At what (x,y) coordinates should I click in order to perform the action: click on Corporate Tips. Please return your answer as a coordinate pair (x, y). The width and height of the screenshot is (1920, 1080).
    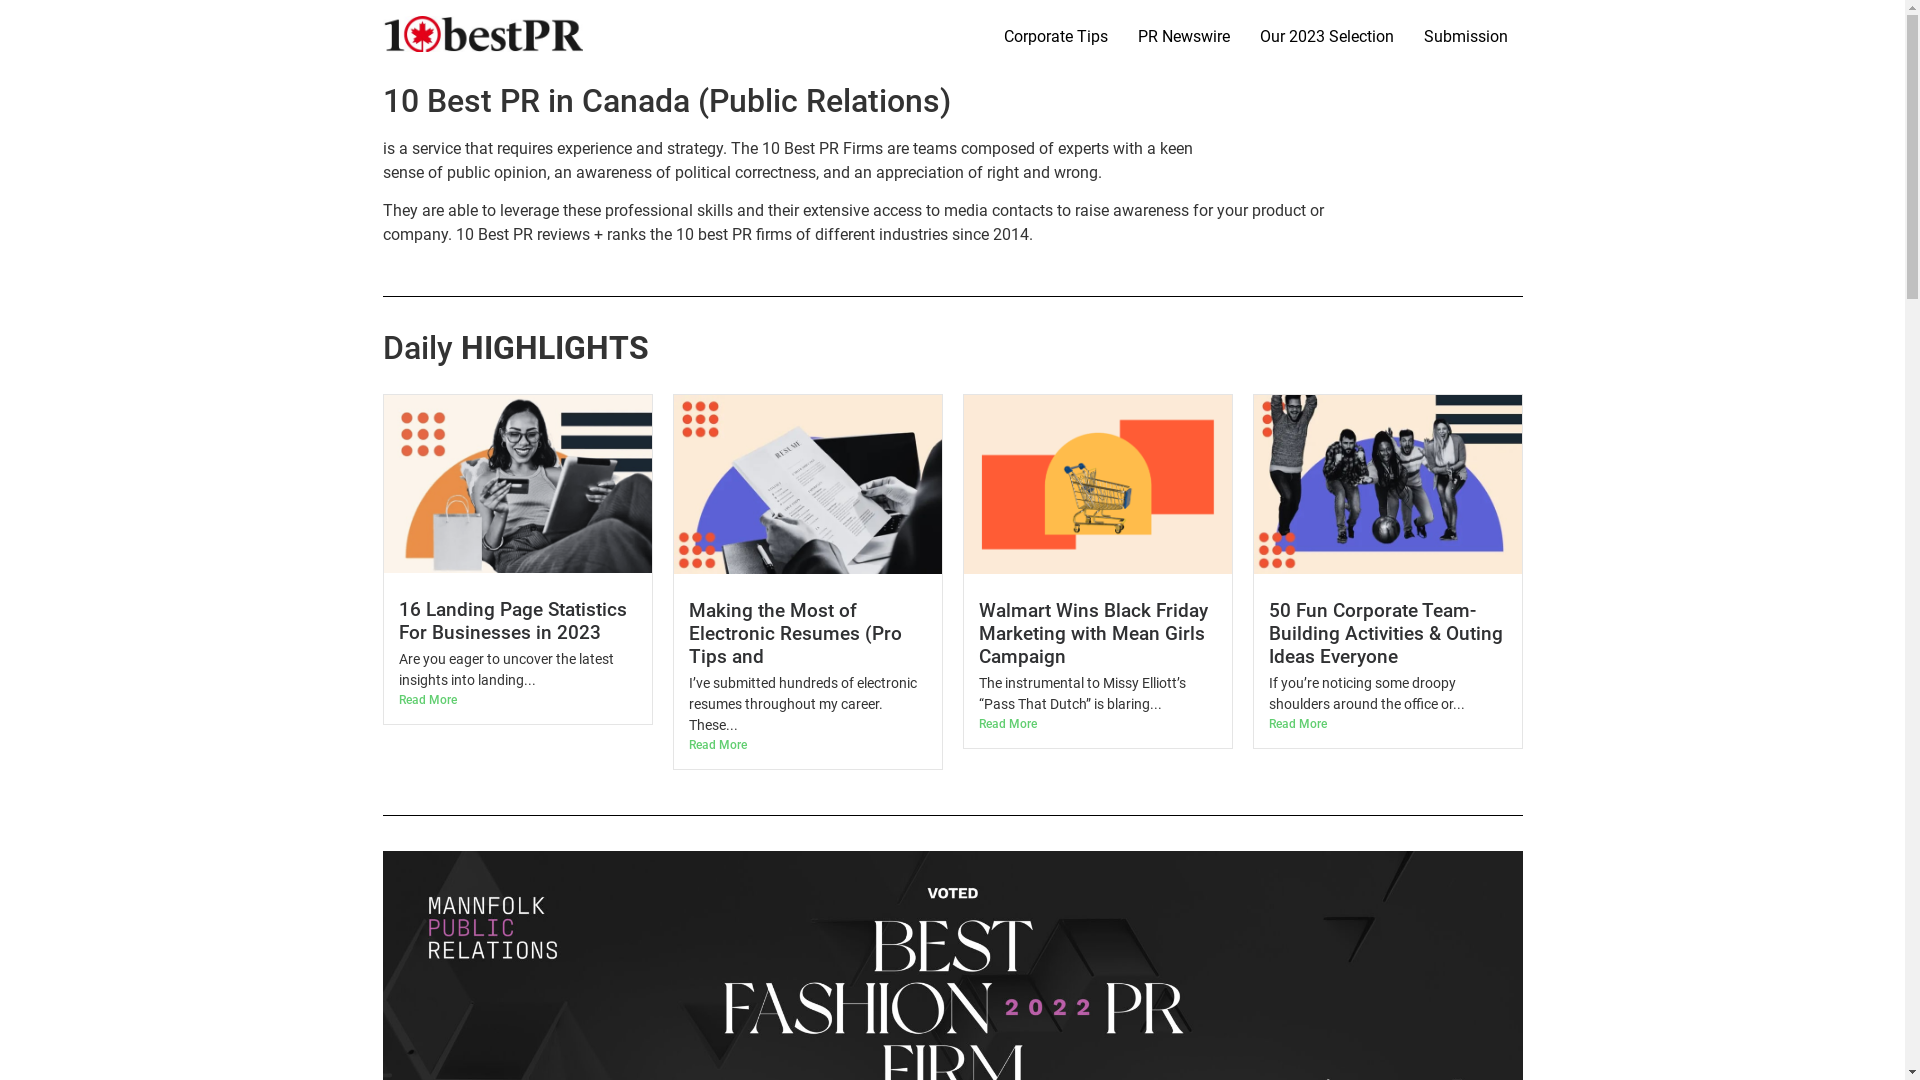
    Looking at the image, I should click on (1054, 37).